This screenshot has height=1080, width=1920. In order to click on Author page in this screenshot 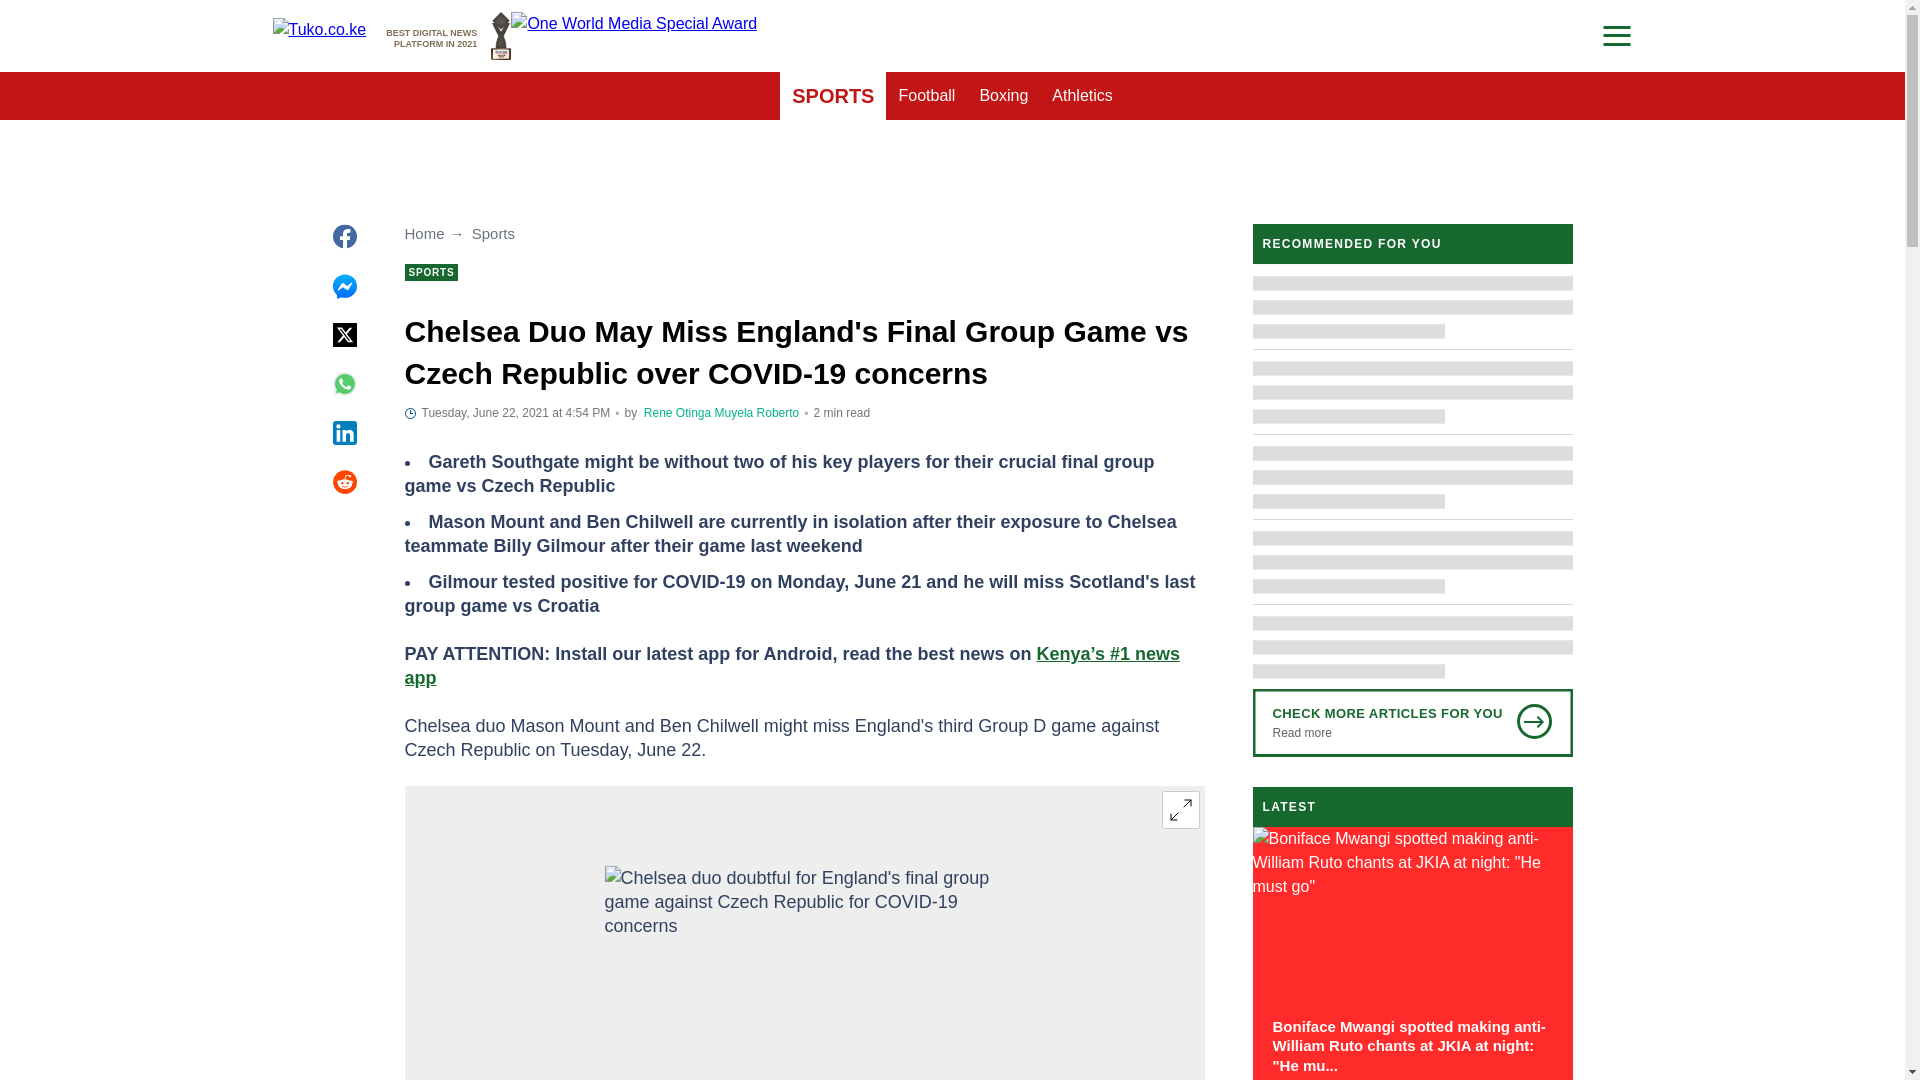, I will do `click(676, 413)`.